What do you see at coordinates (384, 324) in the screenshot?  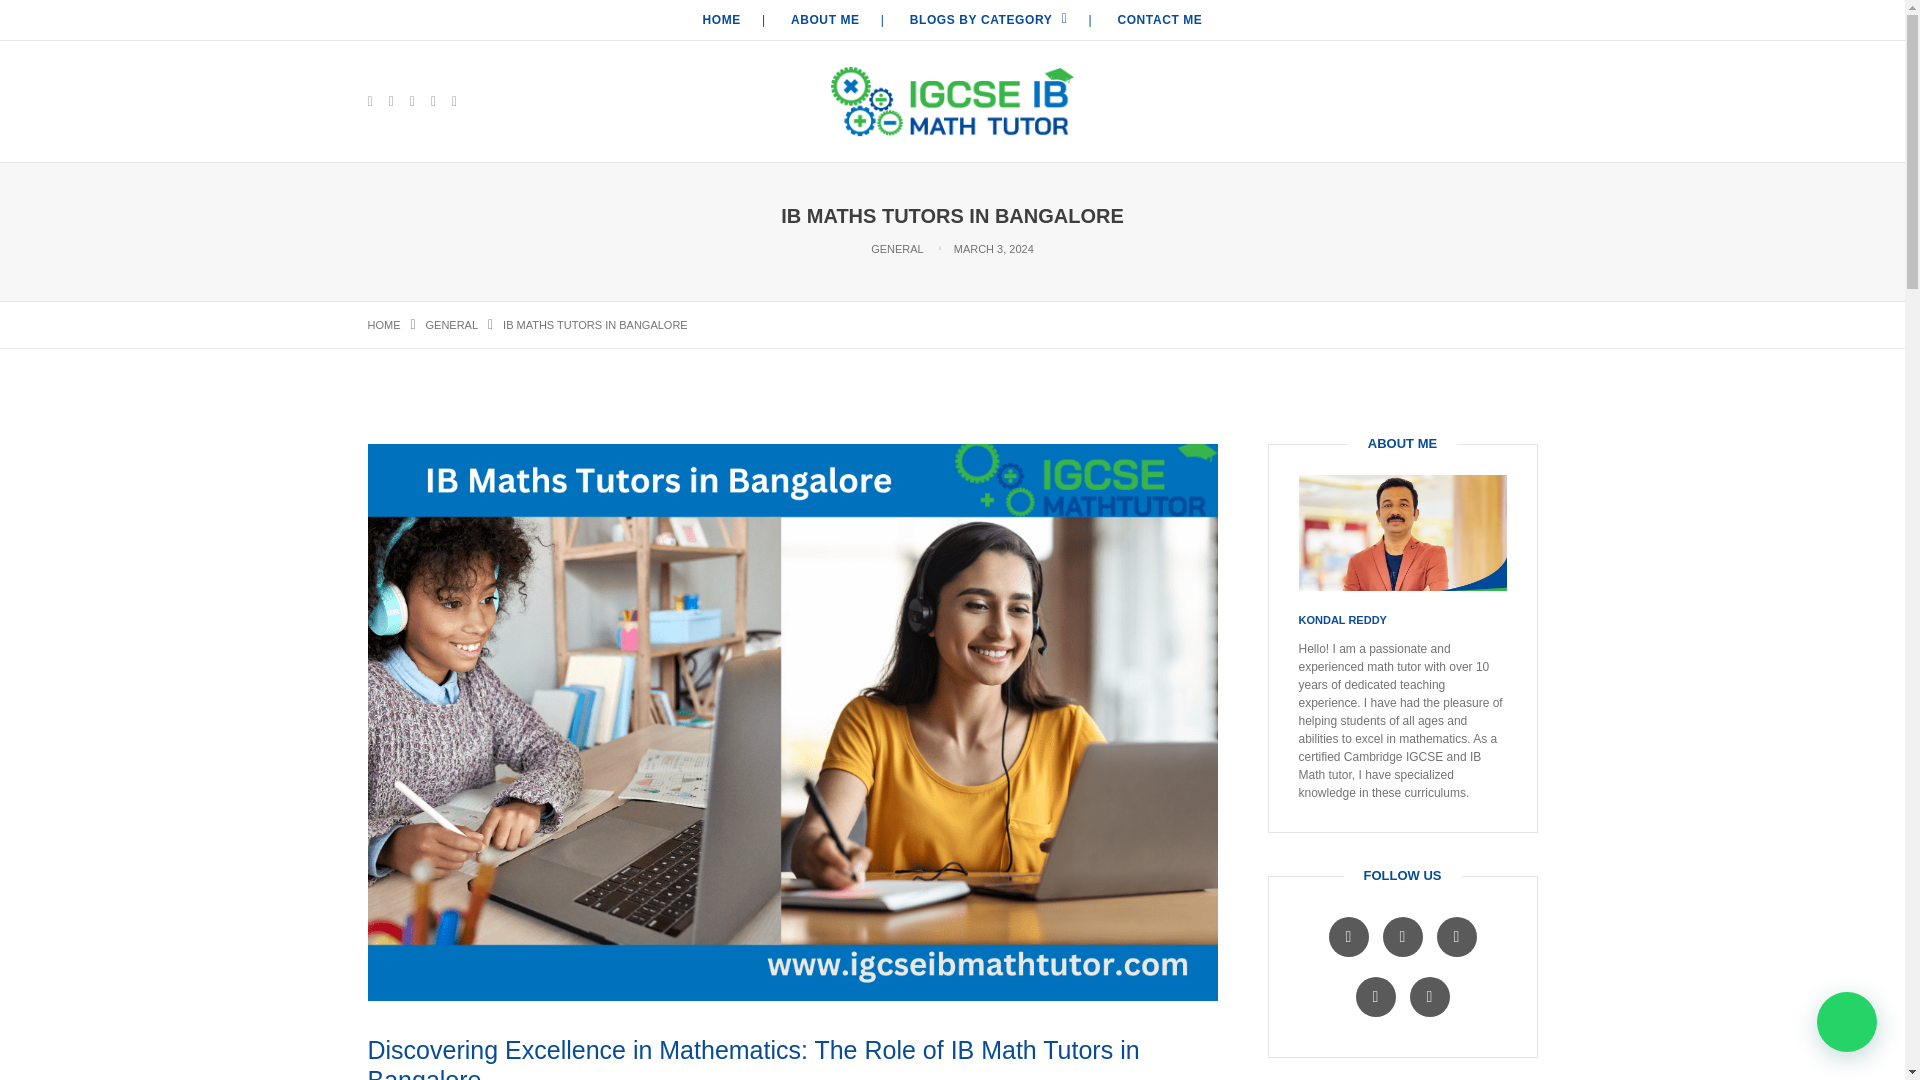 I see `Browse to: Home` at bounding box center [384, 324].